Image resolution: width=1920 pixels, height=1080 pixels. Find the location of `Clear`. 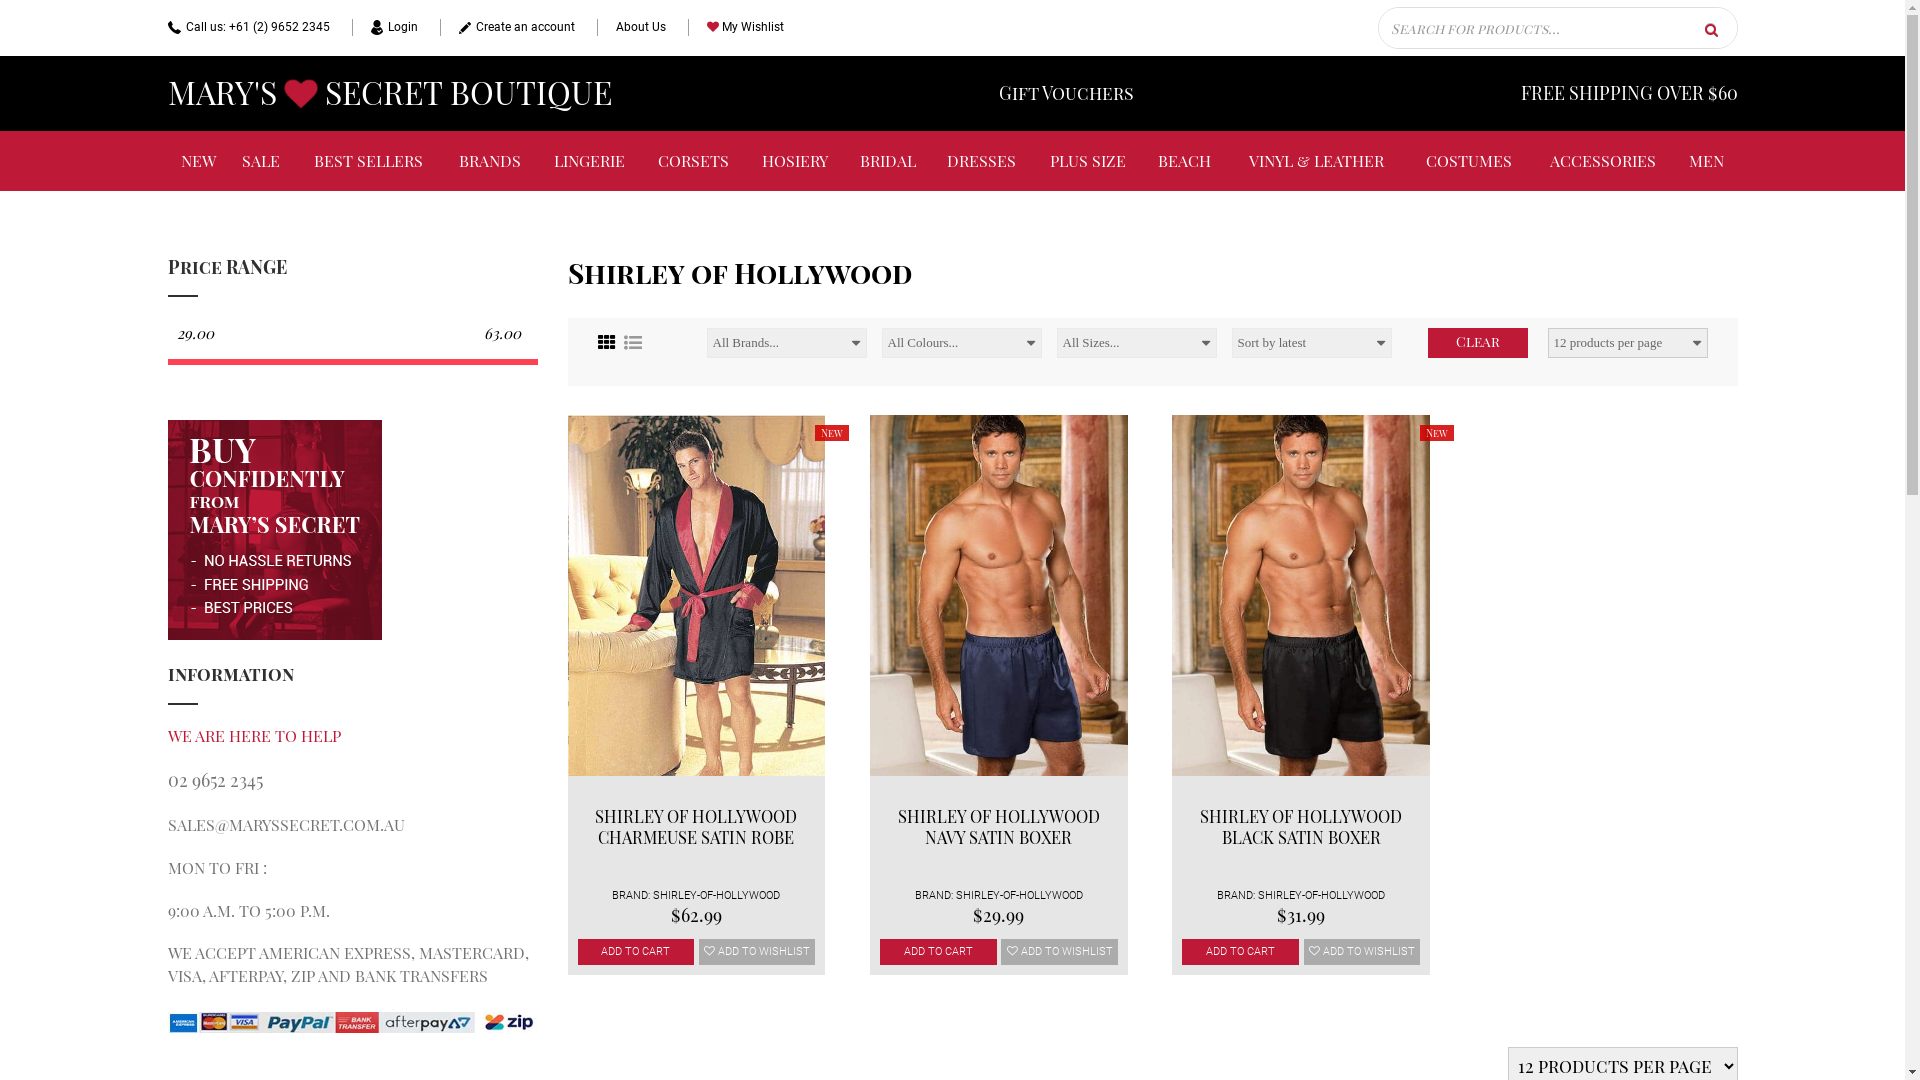

Clear is located at coordinates (1478, 343).